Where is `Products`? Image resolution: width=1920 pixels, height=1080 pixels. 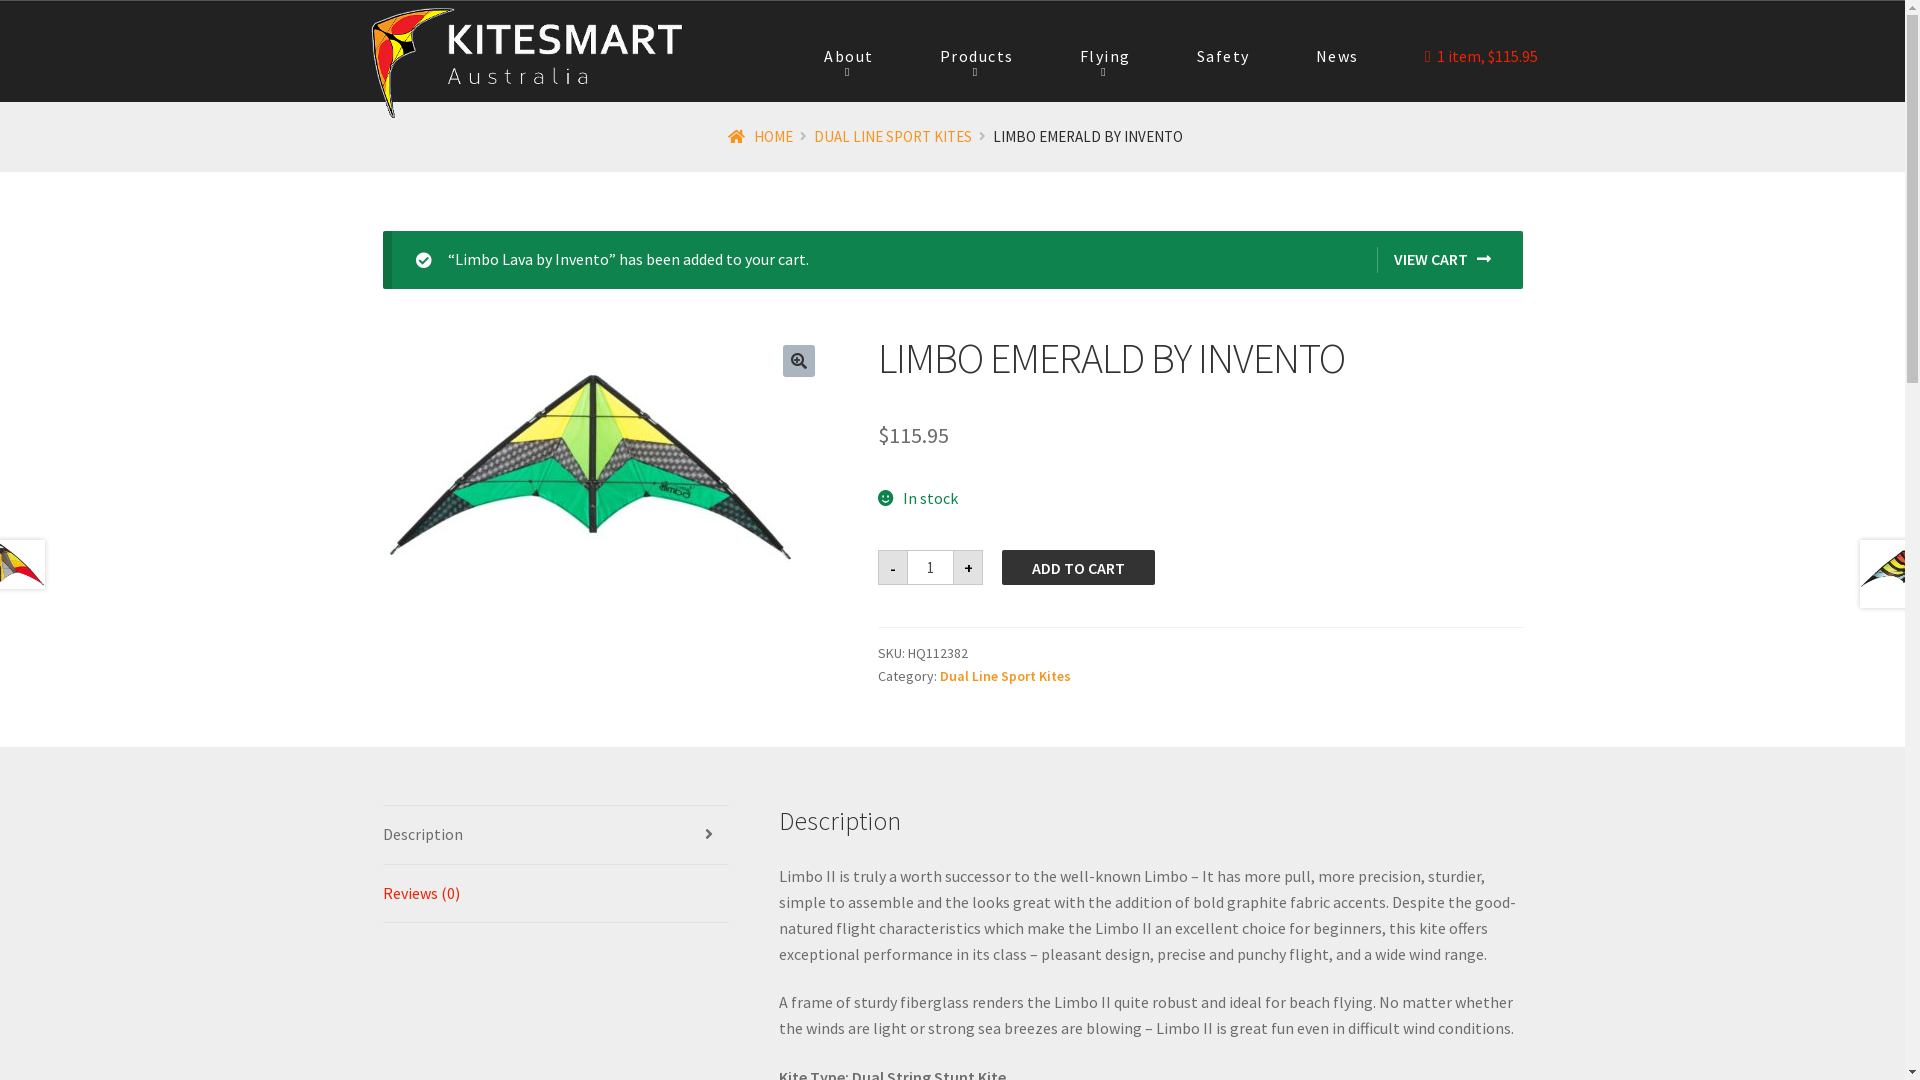
Products is located at coordinates (976, 57).